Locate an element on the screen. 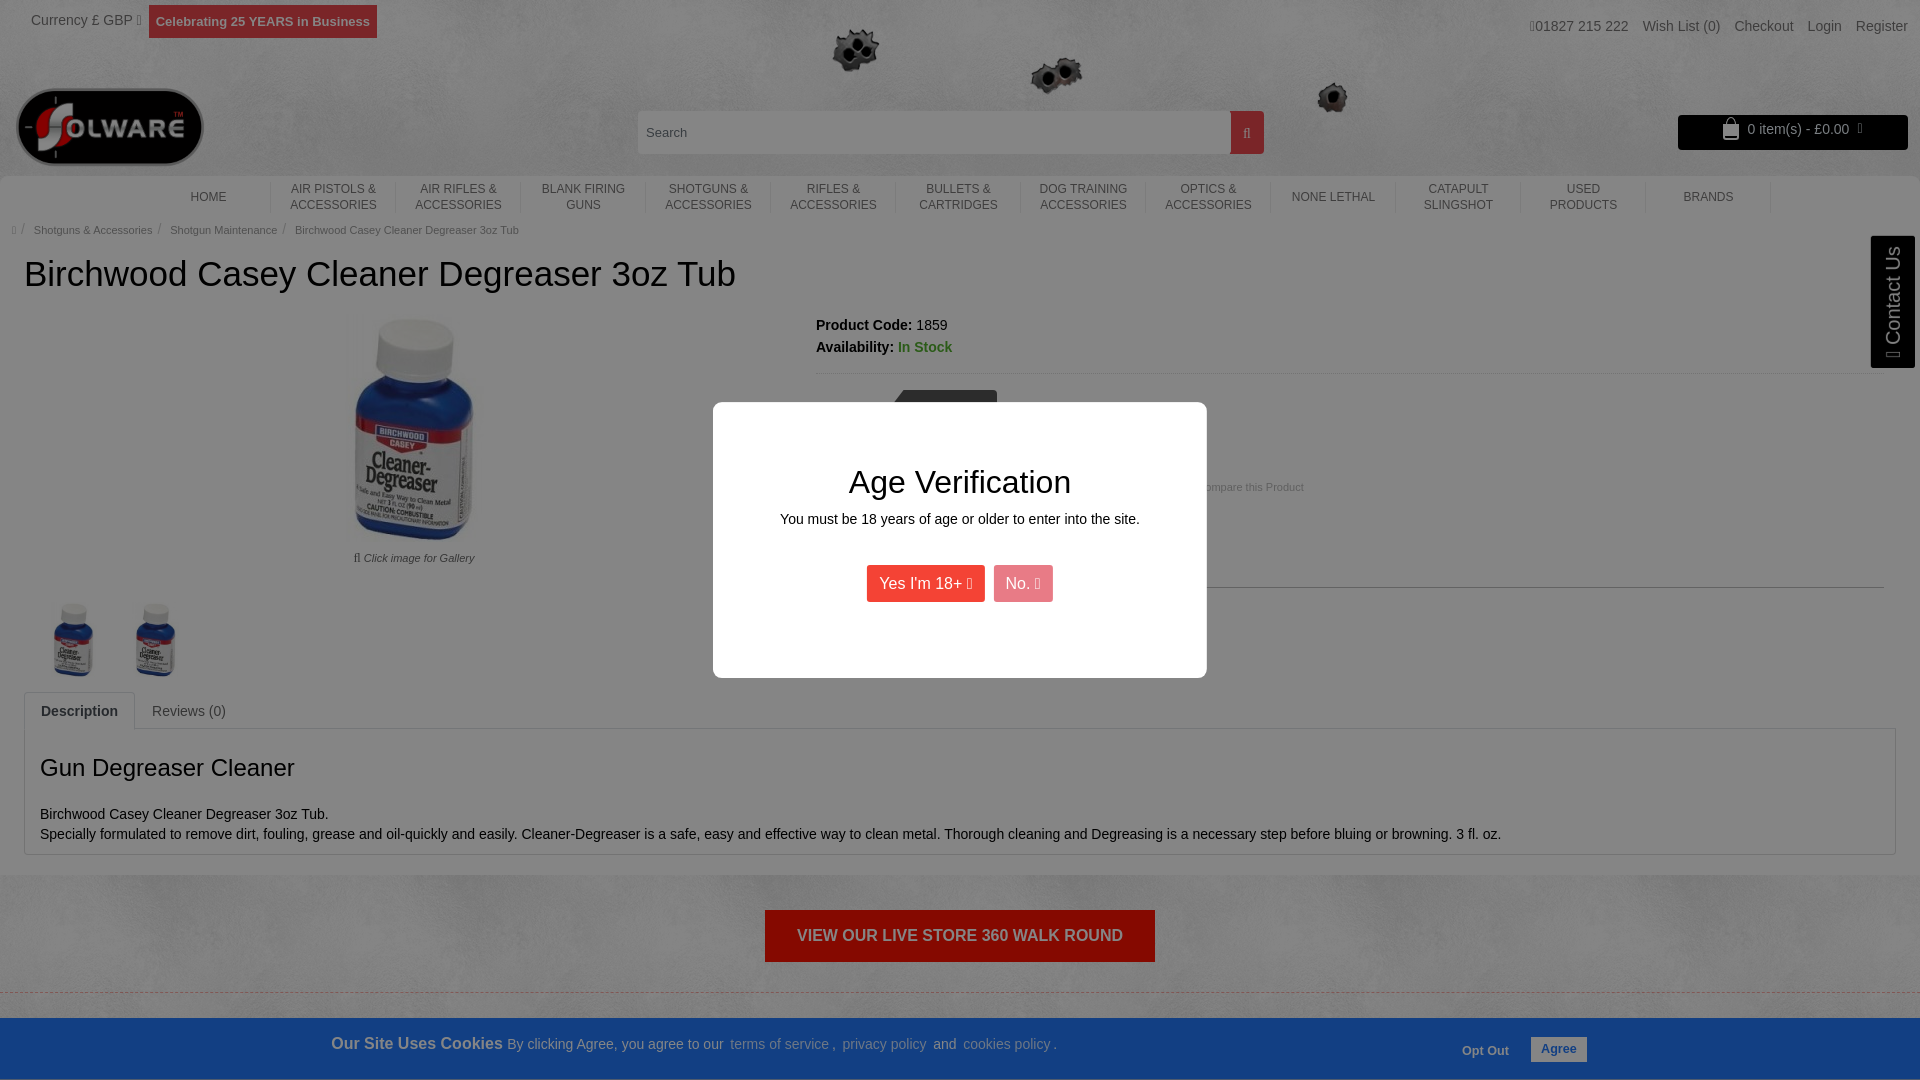 Image resolution: width=1920 pixels, height=1080 pixels. 1 is located at coordinates (882, 485).